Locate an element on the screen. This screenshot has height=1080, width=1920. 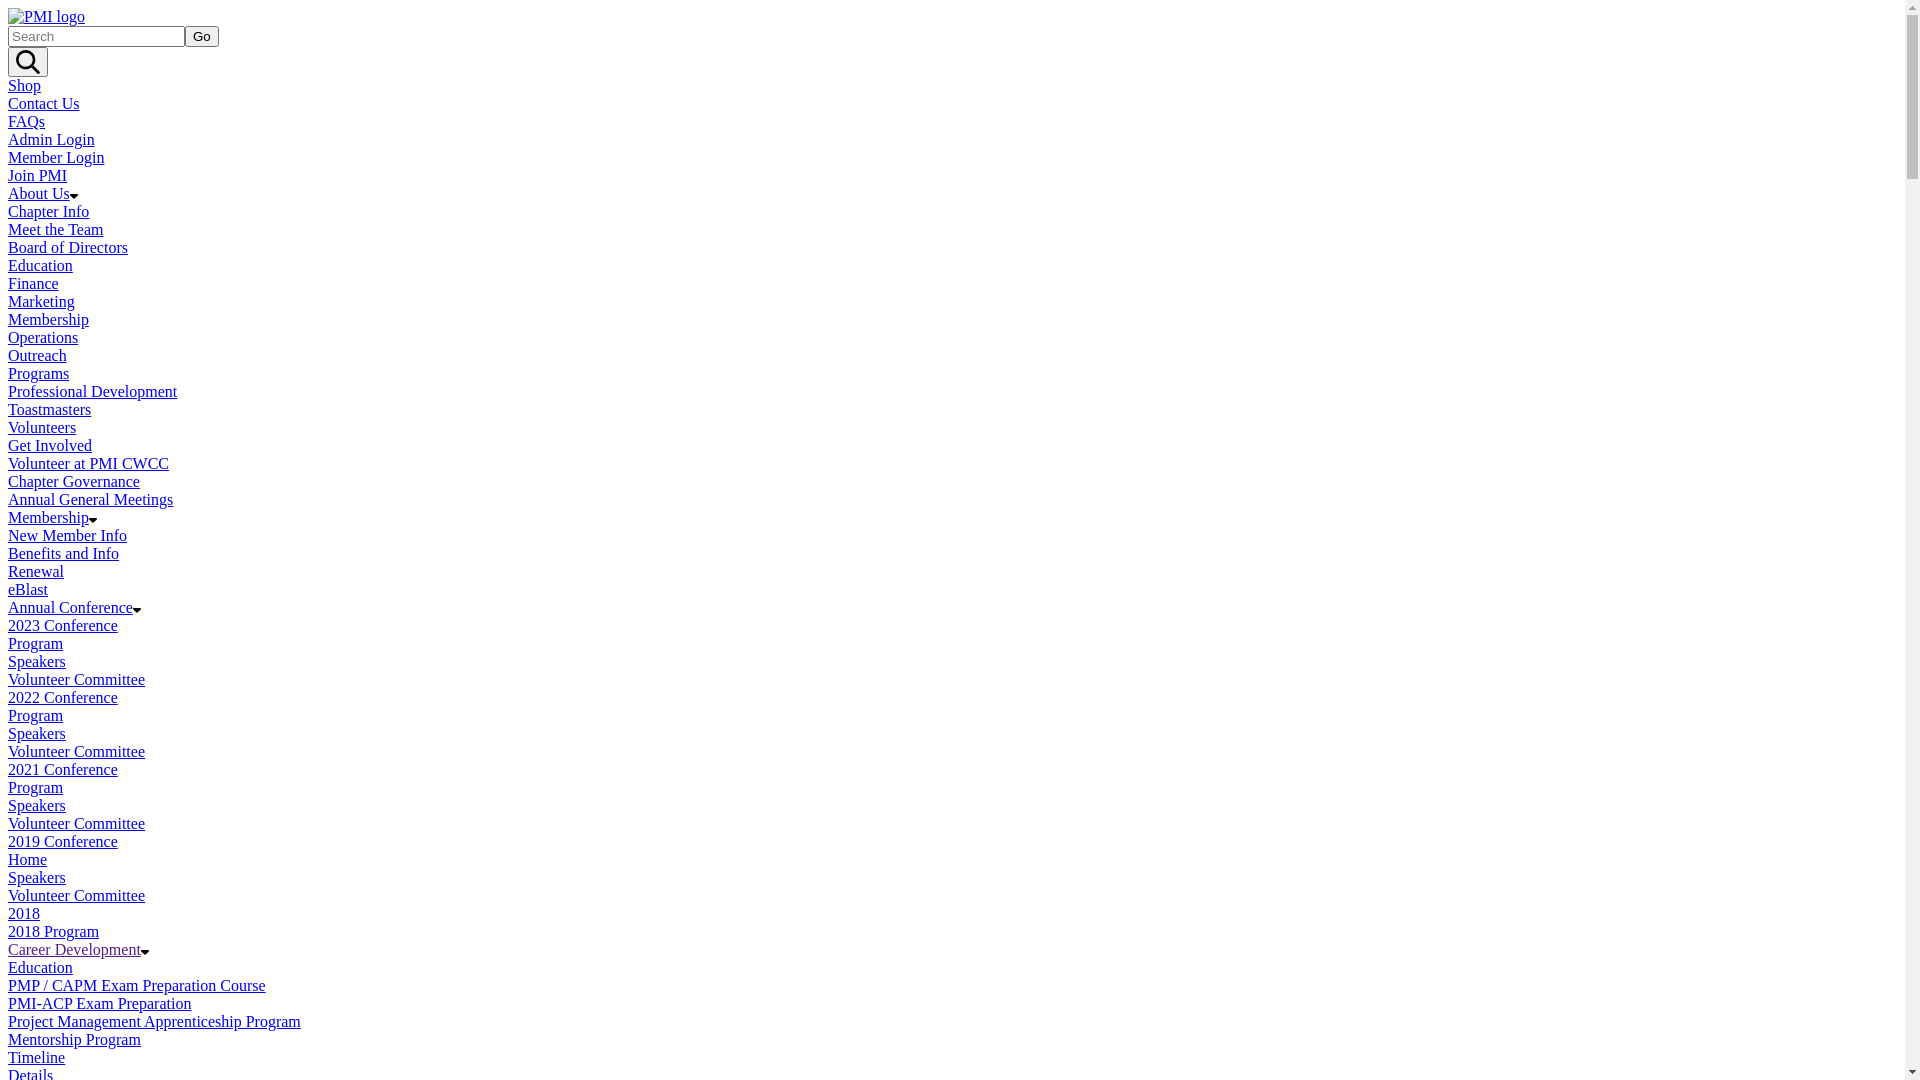
Operations is located at coordinates (43, 338).